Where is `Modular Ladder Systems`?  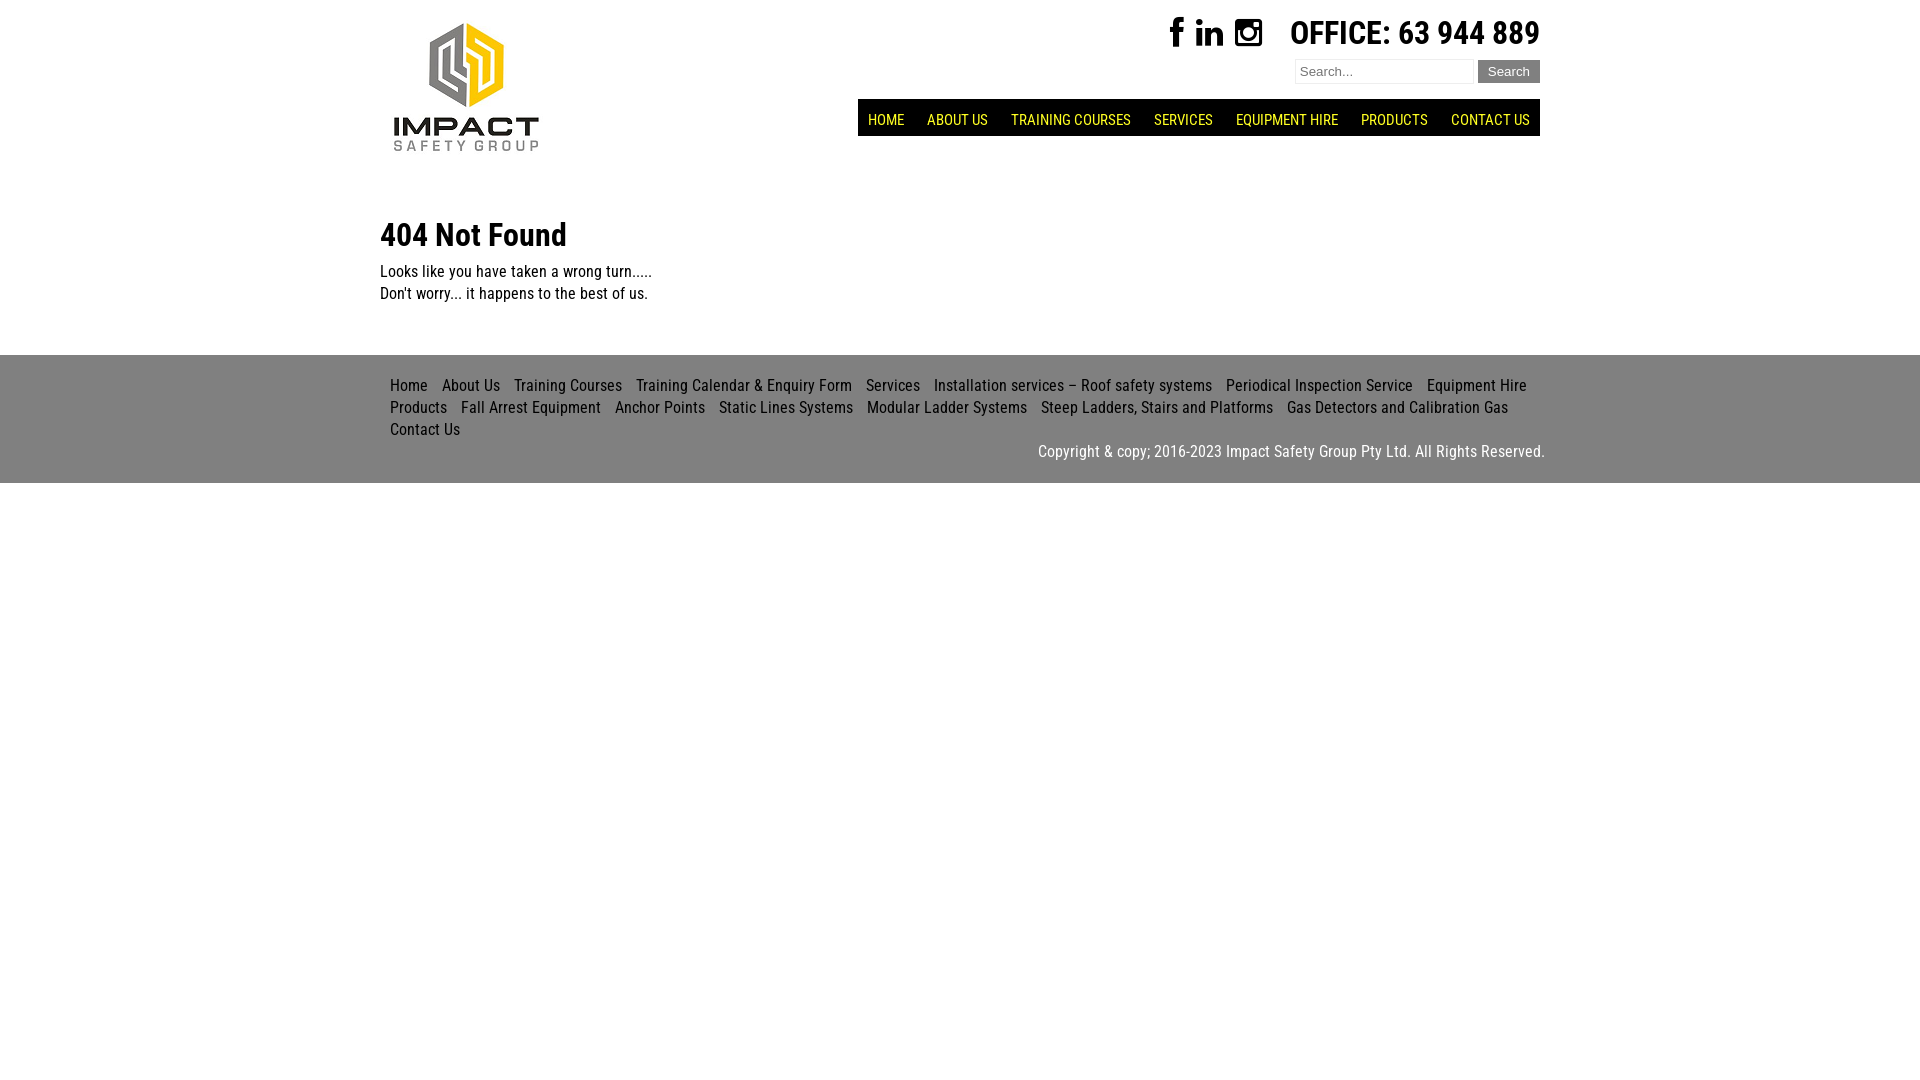
Modular Ladder Systems is located at coordinates (947, 408).